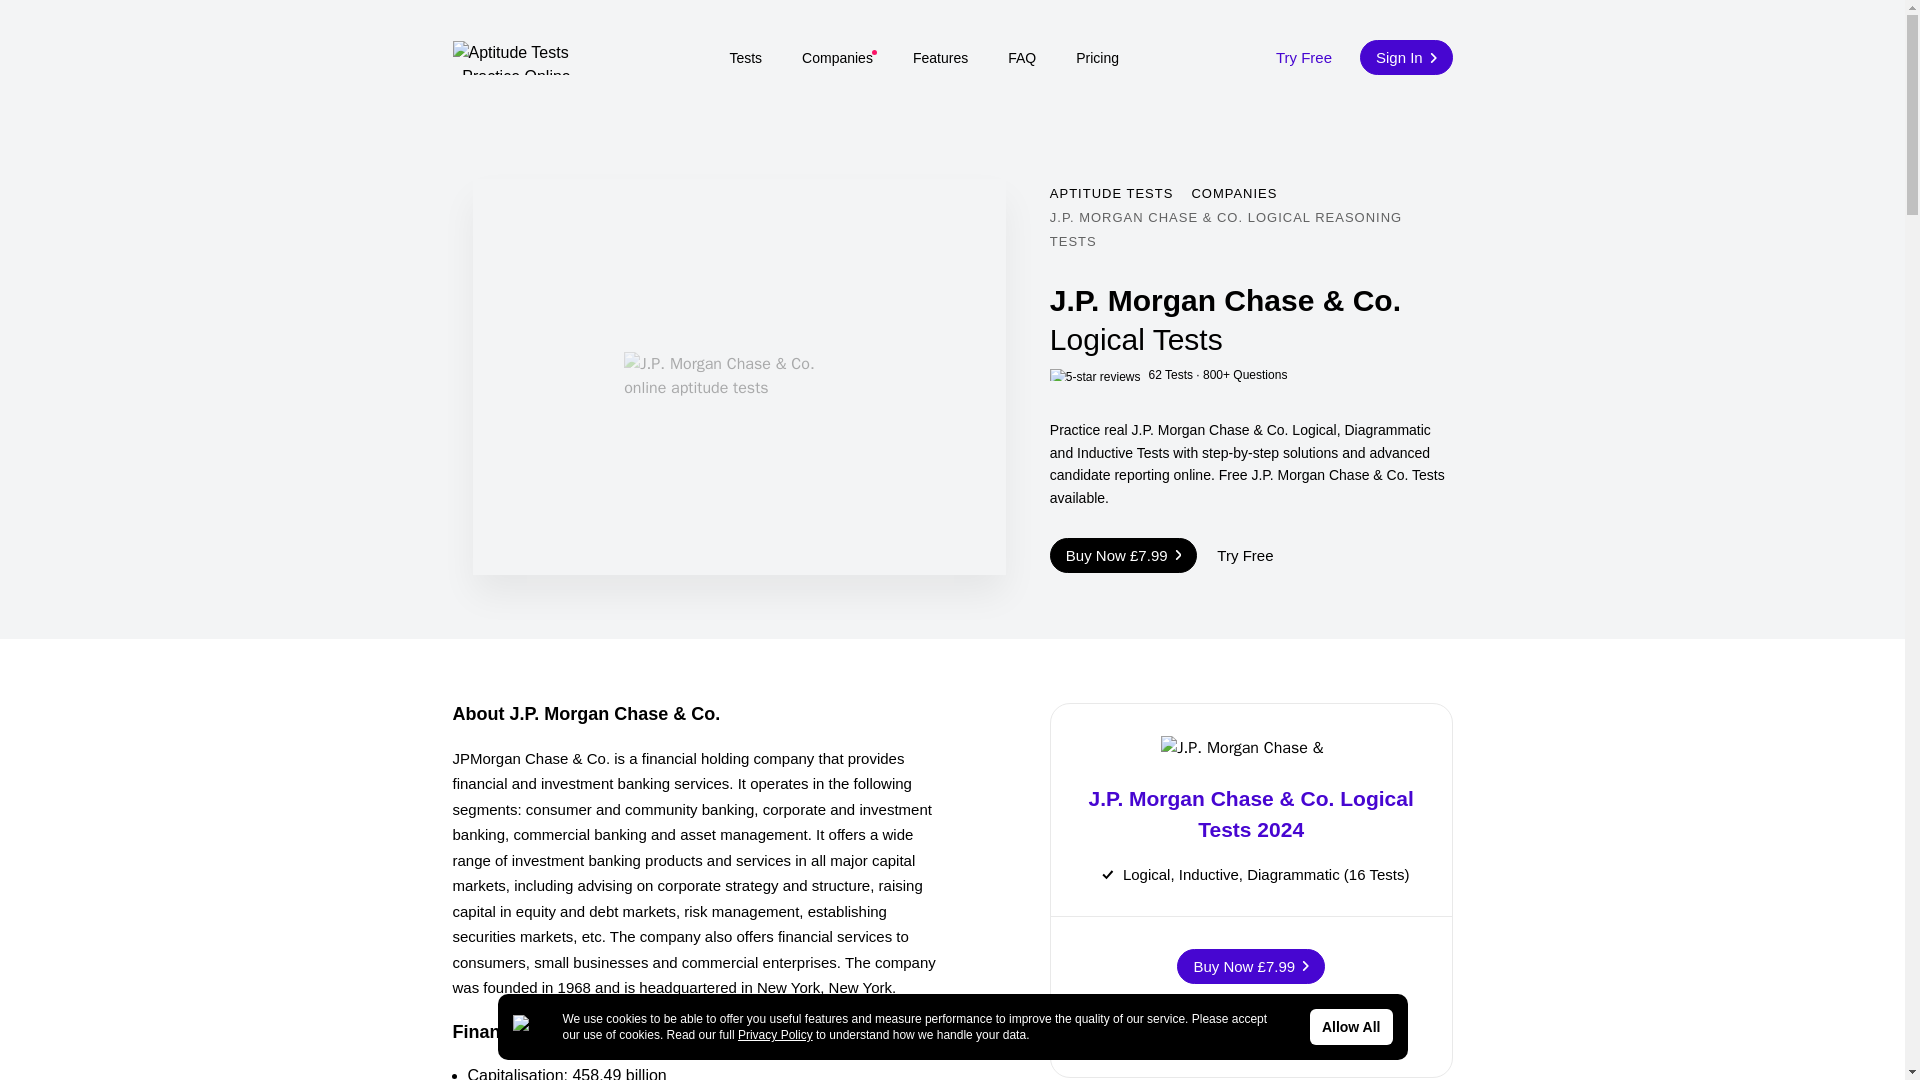 The height and width of the screenshot is (1080, 1920). What do you see at coordinates (1022, 57) in the screenshot?
I see `FAQ` at bounding box center [1022, 57].